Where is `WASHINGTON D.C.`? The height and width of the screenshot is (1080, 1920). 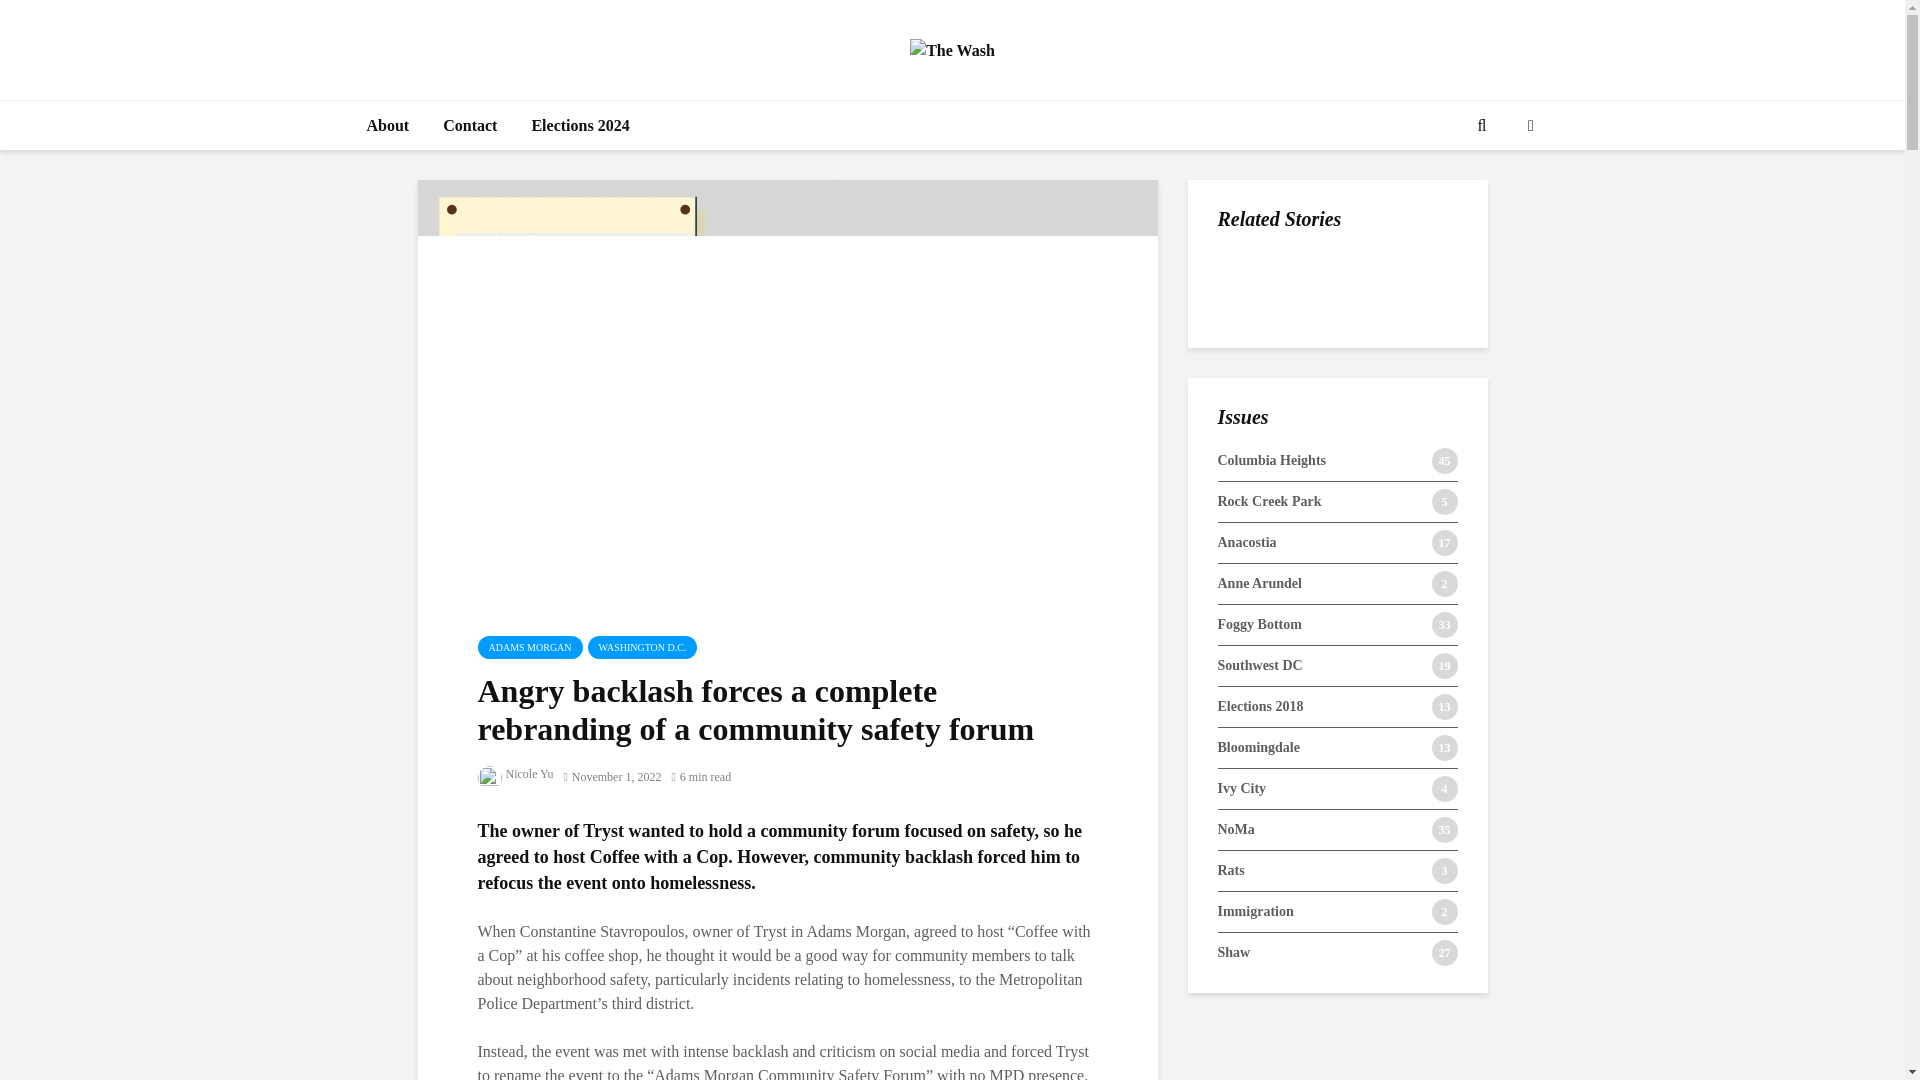
WASHINGTON D.C. is located at coordinates (642, 647).